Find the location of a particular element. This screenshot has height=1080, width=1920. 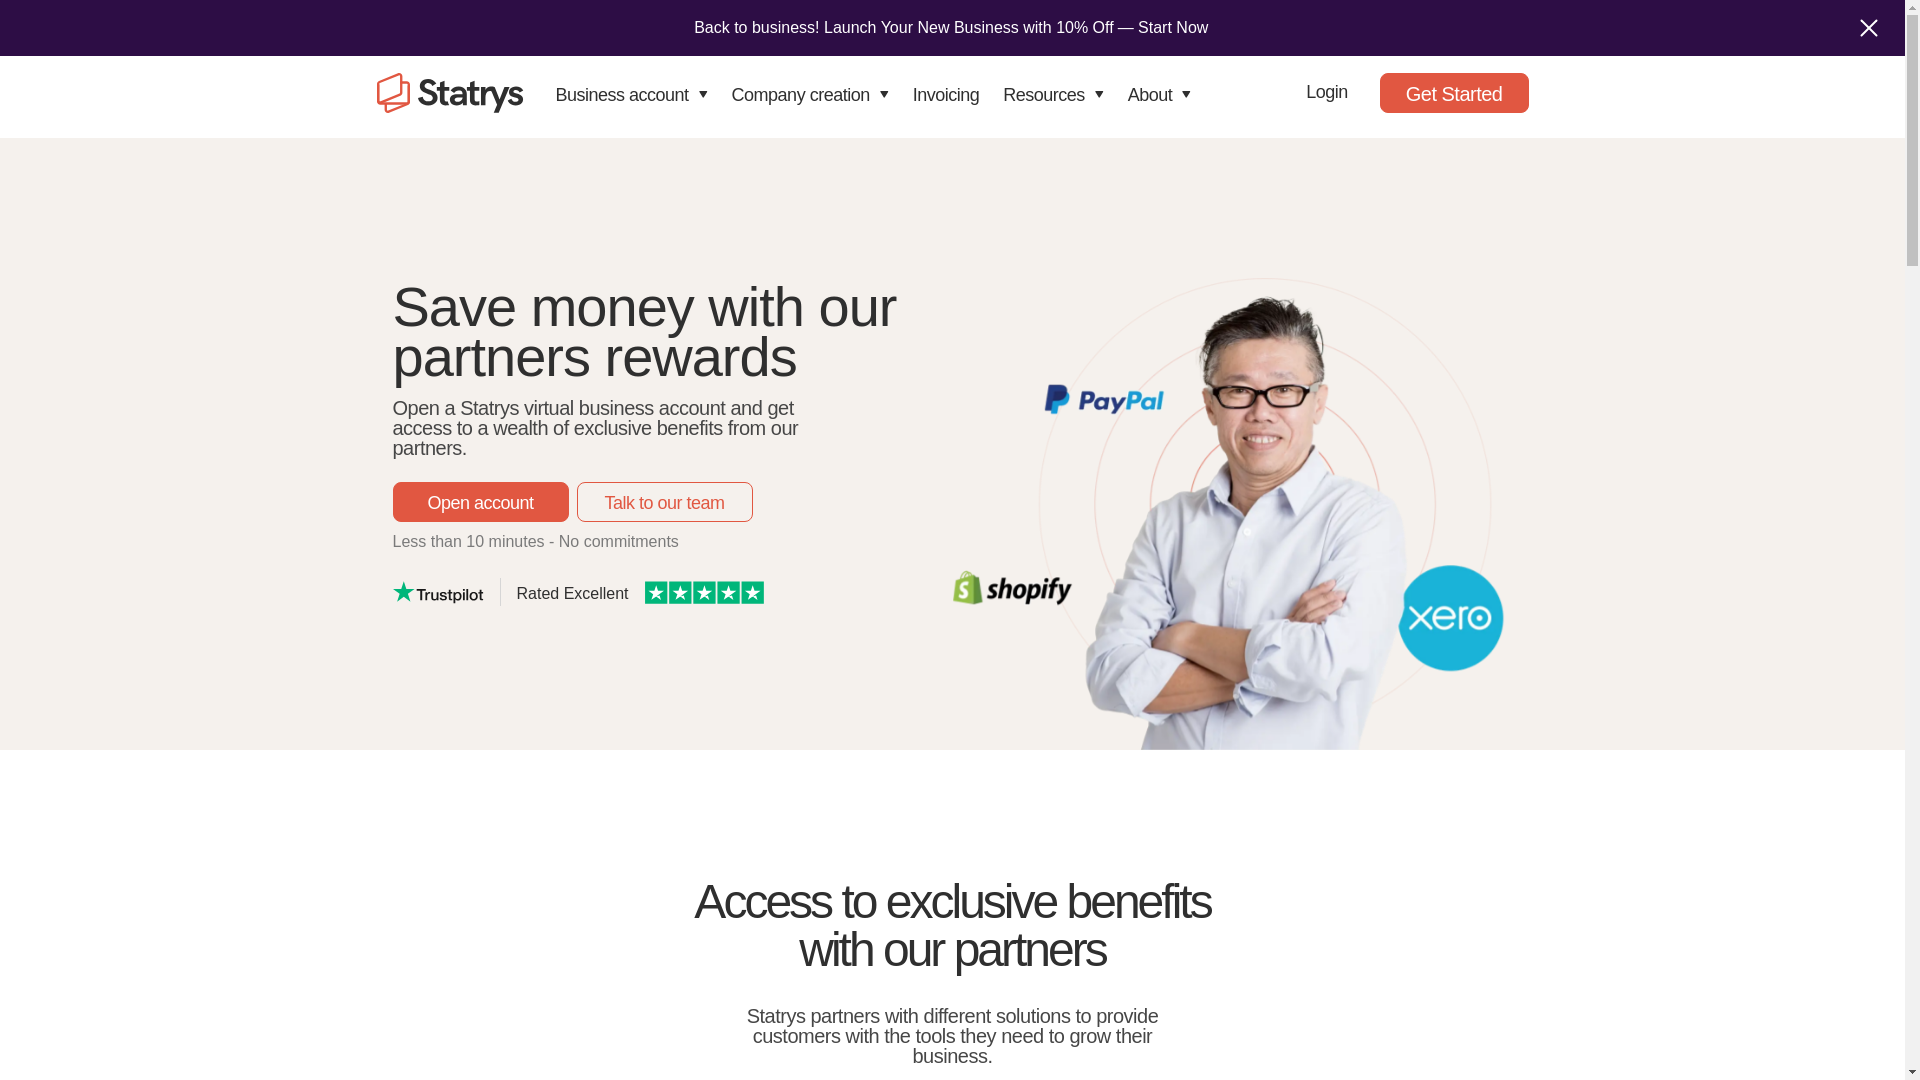

Talk to our team is located at coordinates (664, 501).